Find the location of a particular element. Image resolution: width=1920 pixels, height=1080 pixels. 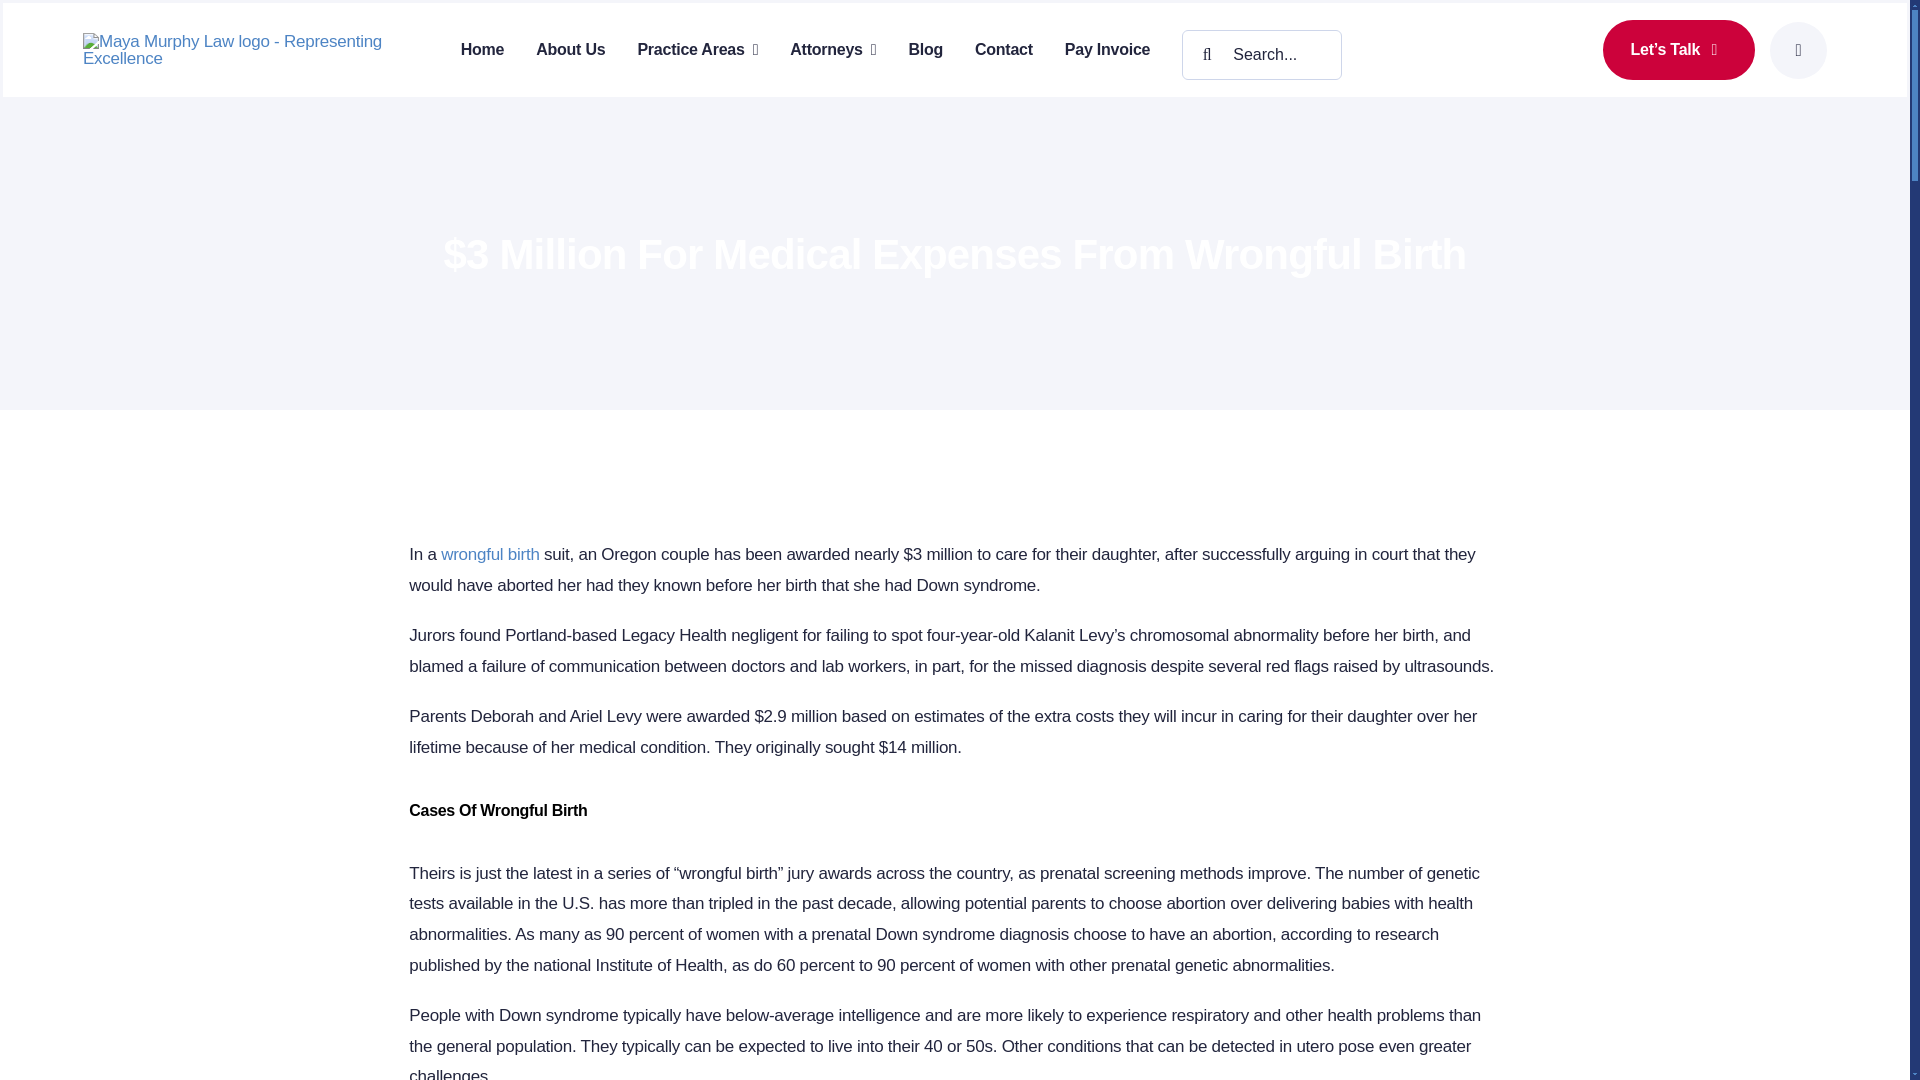

Home is located at coordinates (482, 49).